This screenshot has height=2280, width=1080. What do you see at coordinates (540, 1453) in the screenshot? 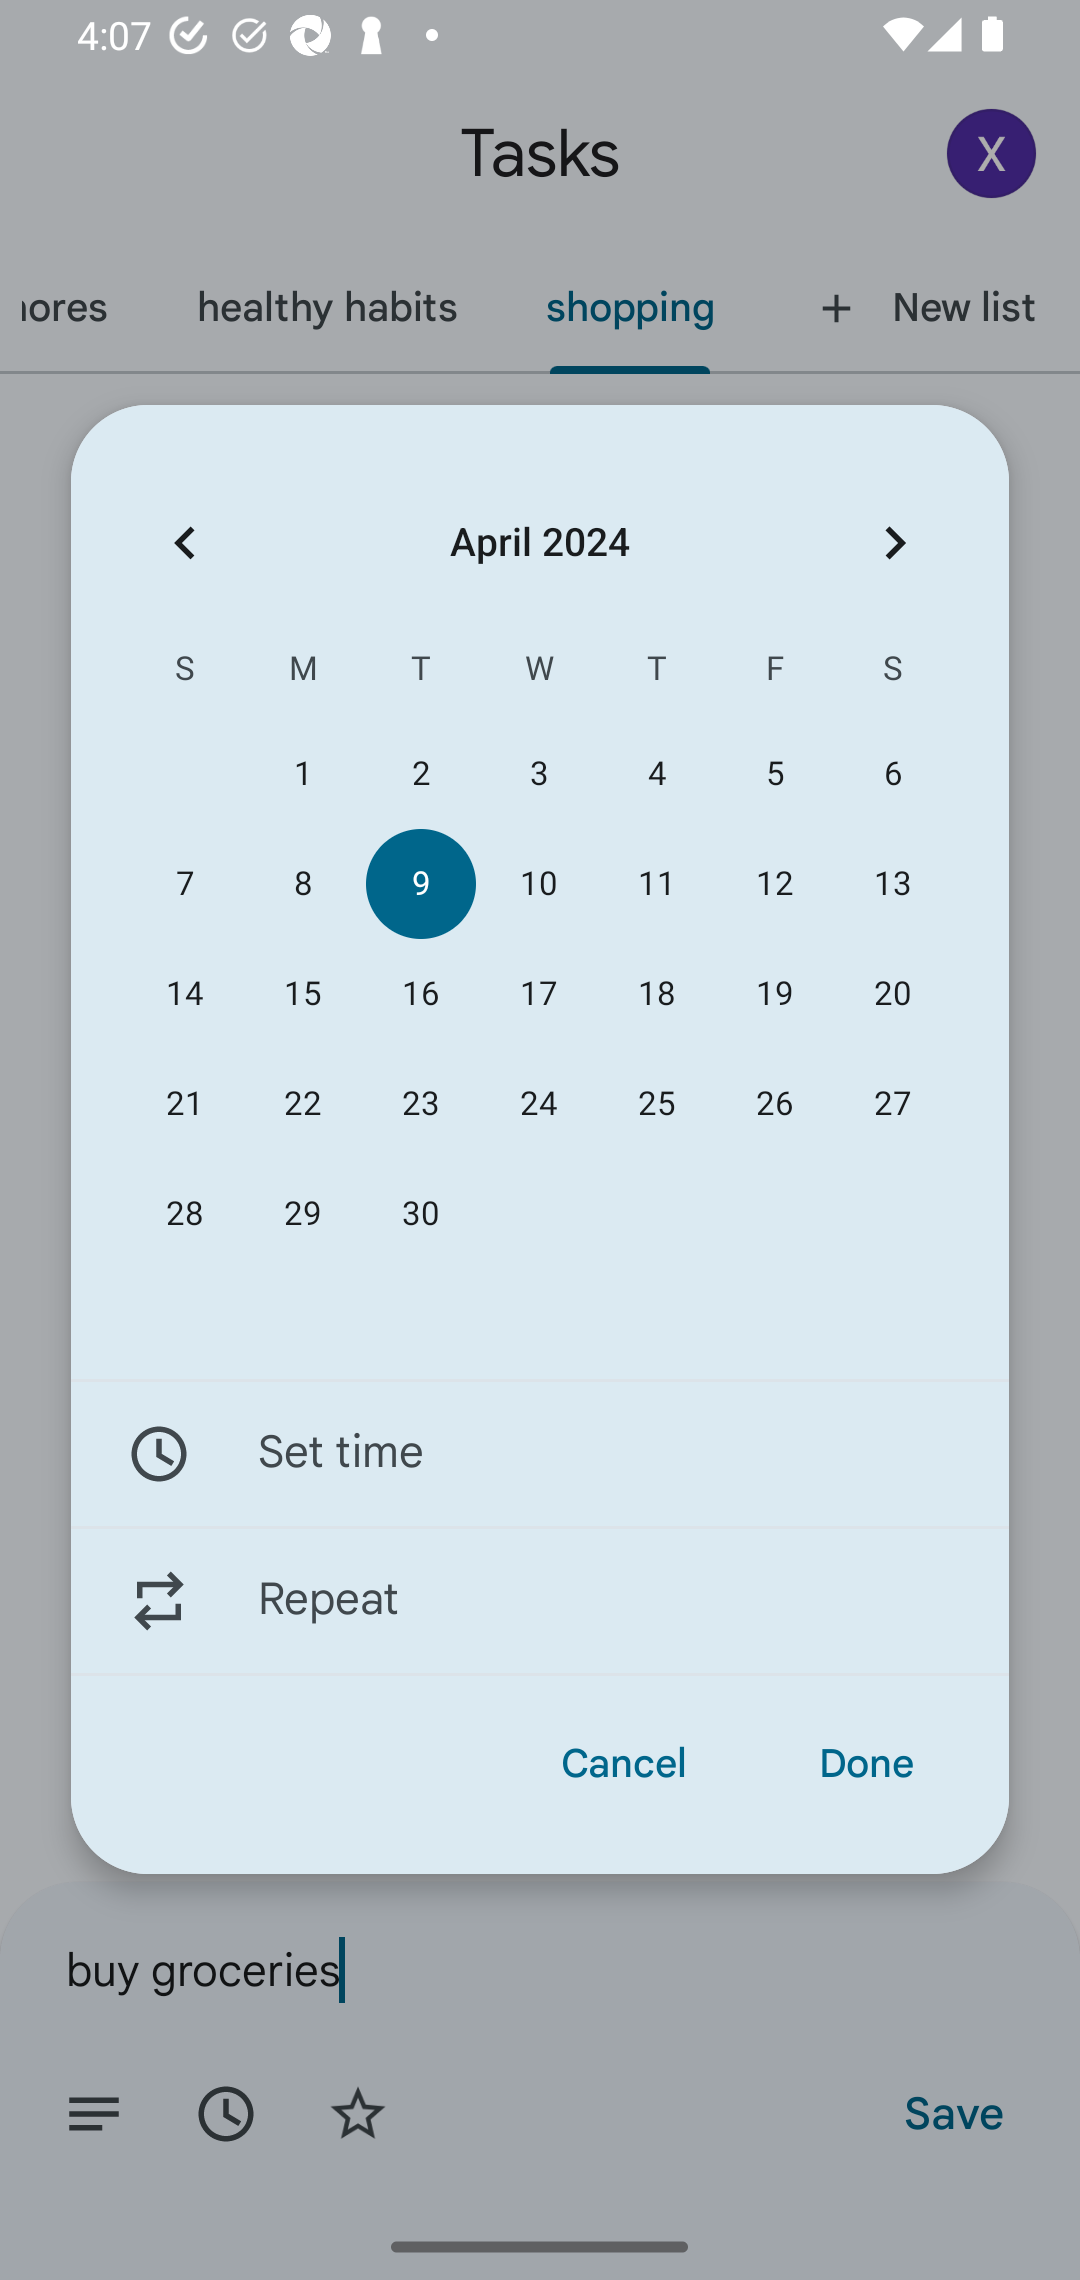
I see `Set time` at bounding box center [540, 1453].